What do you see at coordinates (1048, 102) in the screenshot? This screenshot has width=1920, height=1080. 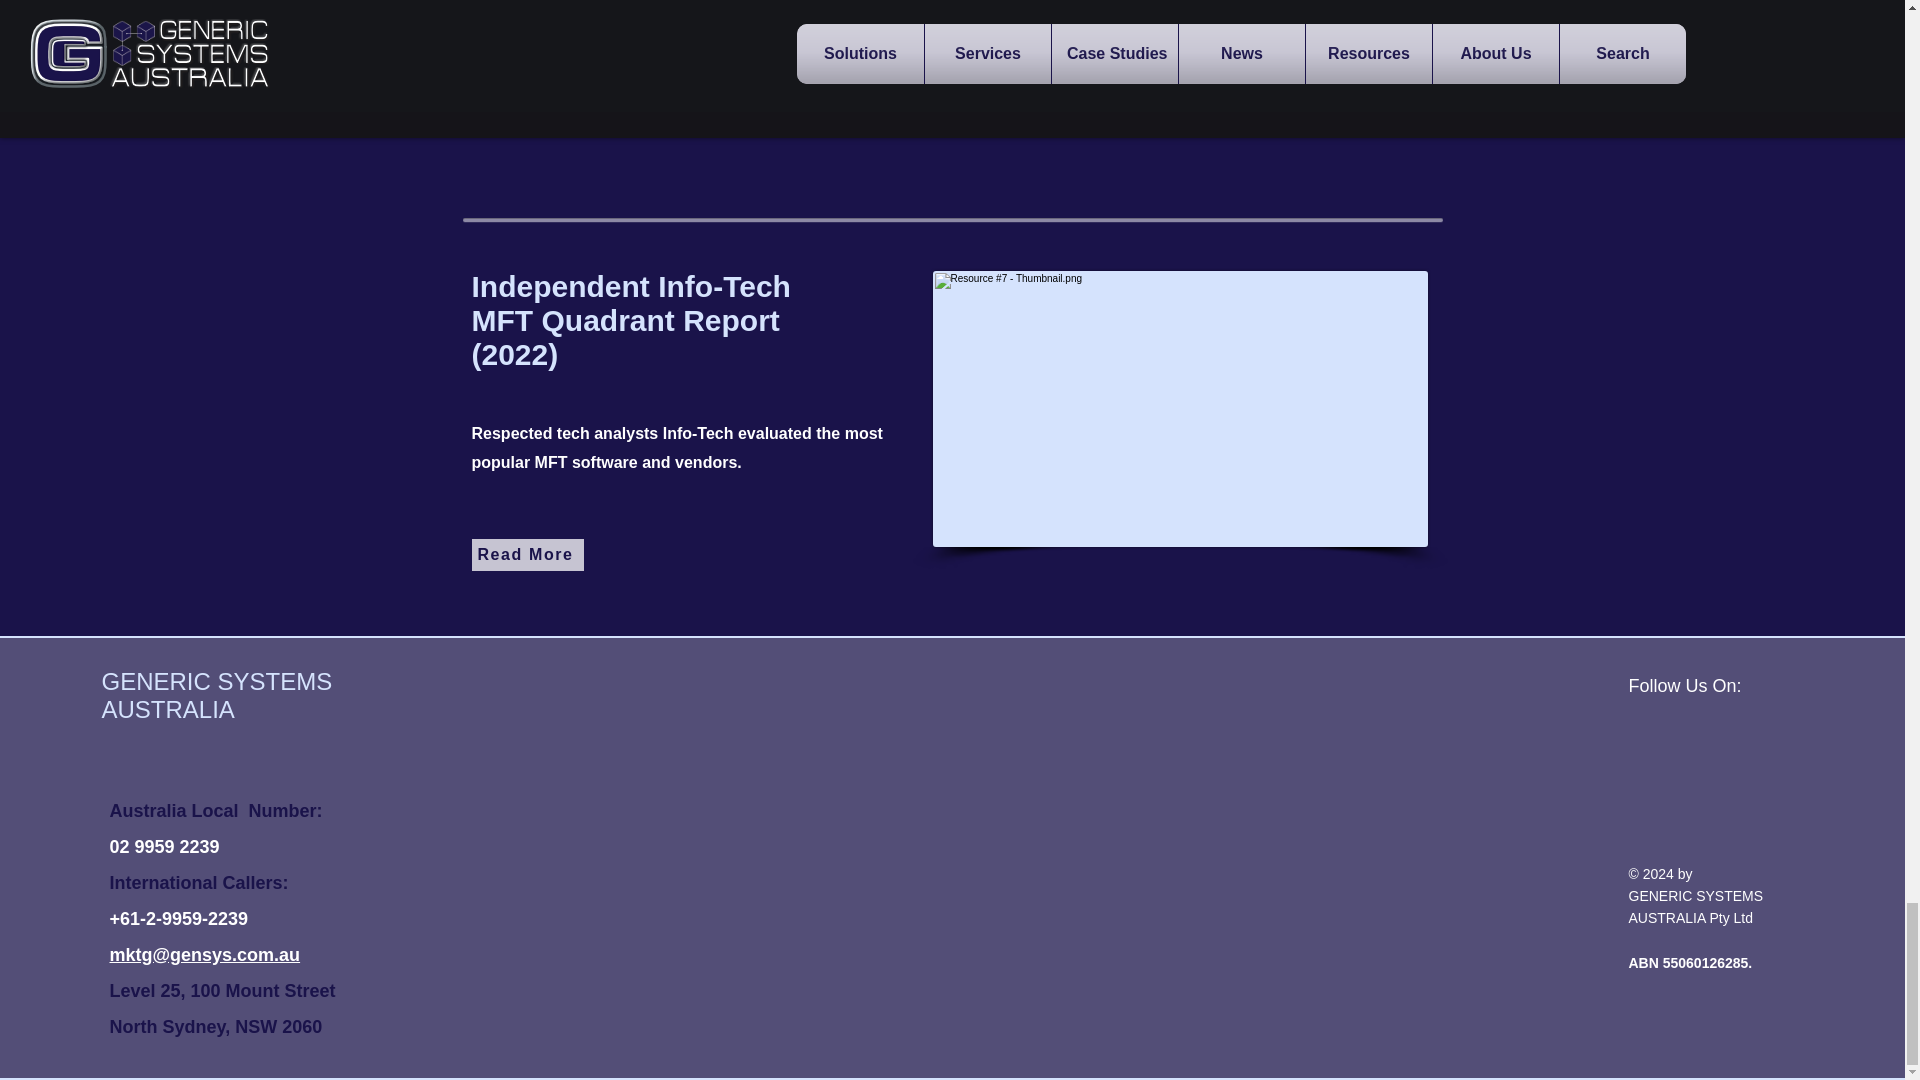 I see `Read More` at bounding box center [1048, 102].